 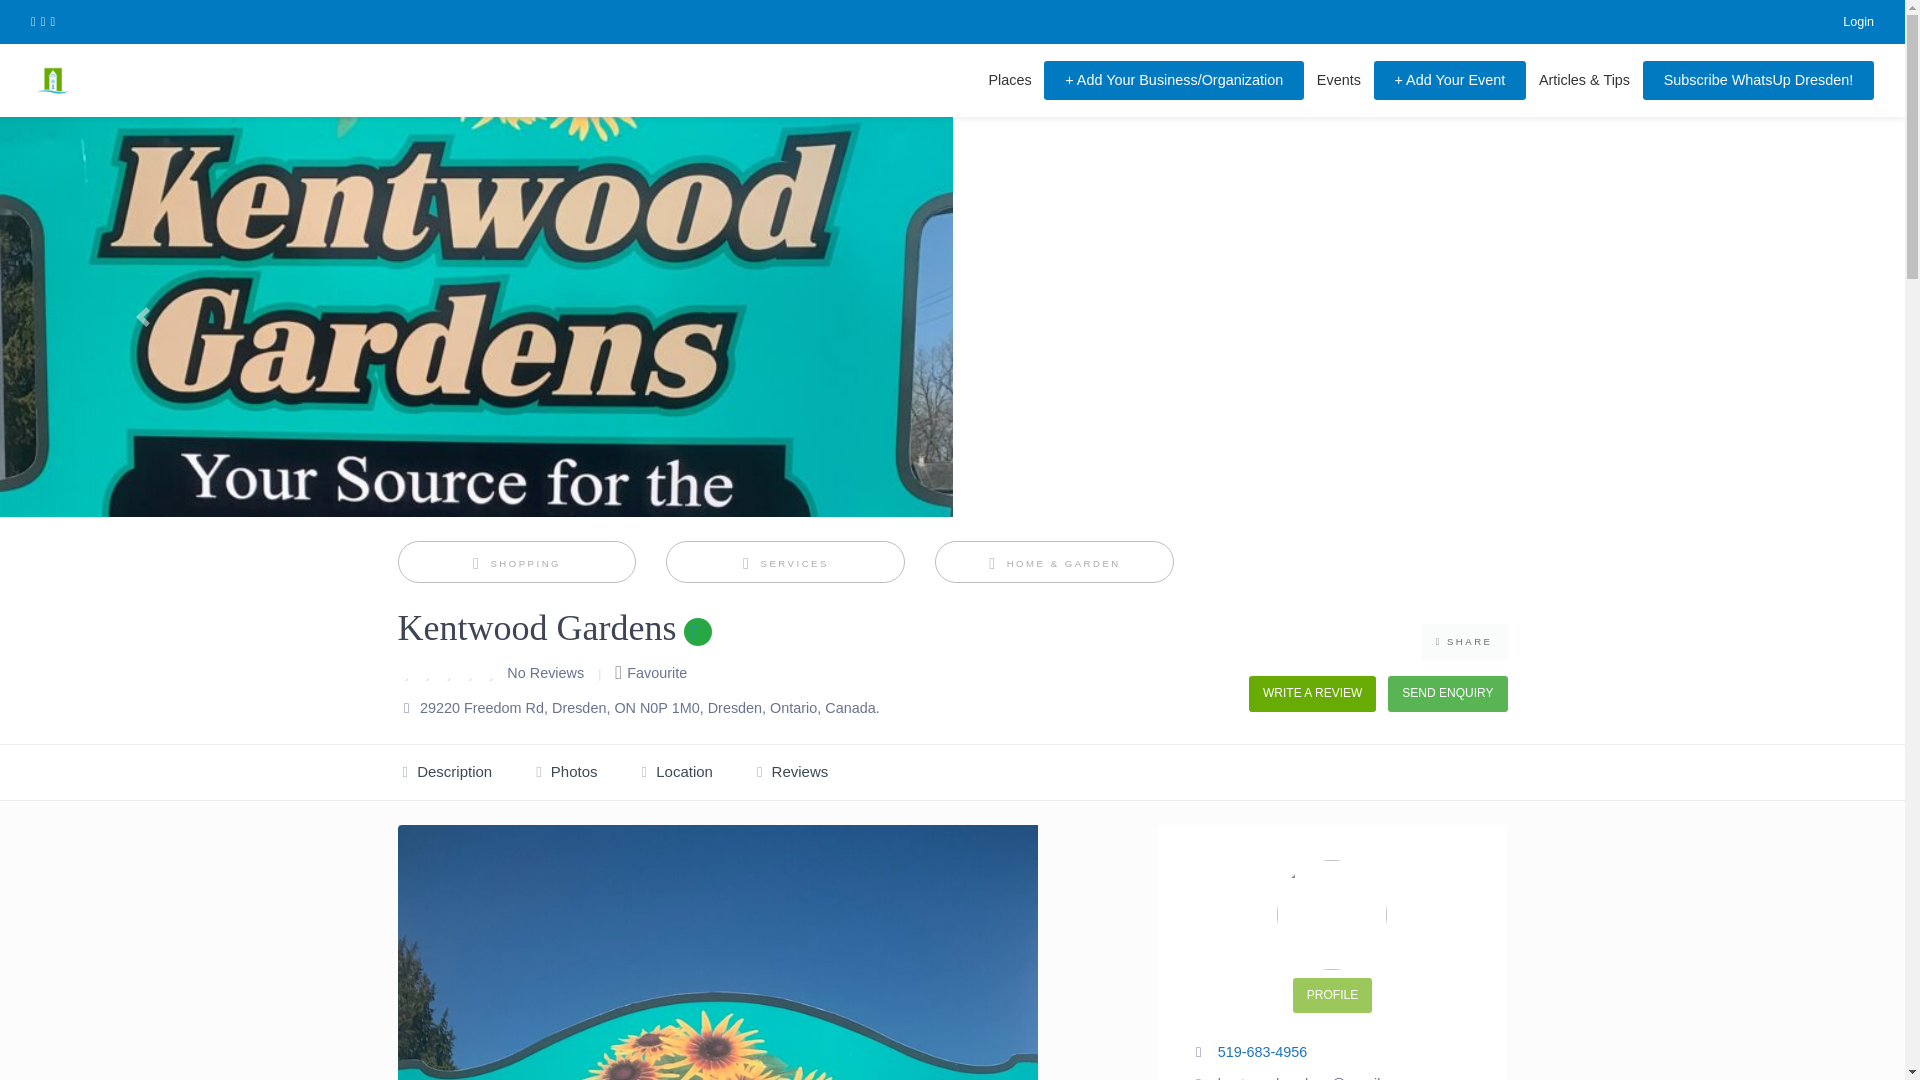 I want to click on SHARE, so click(x=1464, y=642).